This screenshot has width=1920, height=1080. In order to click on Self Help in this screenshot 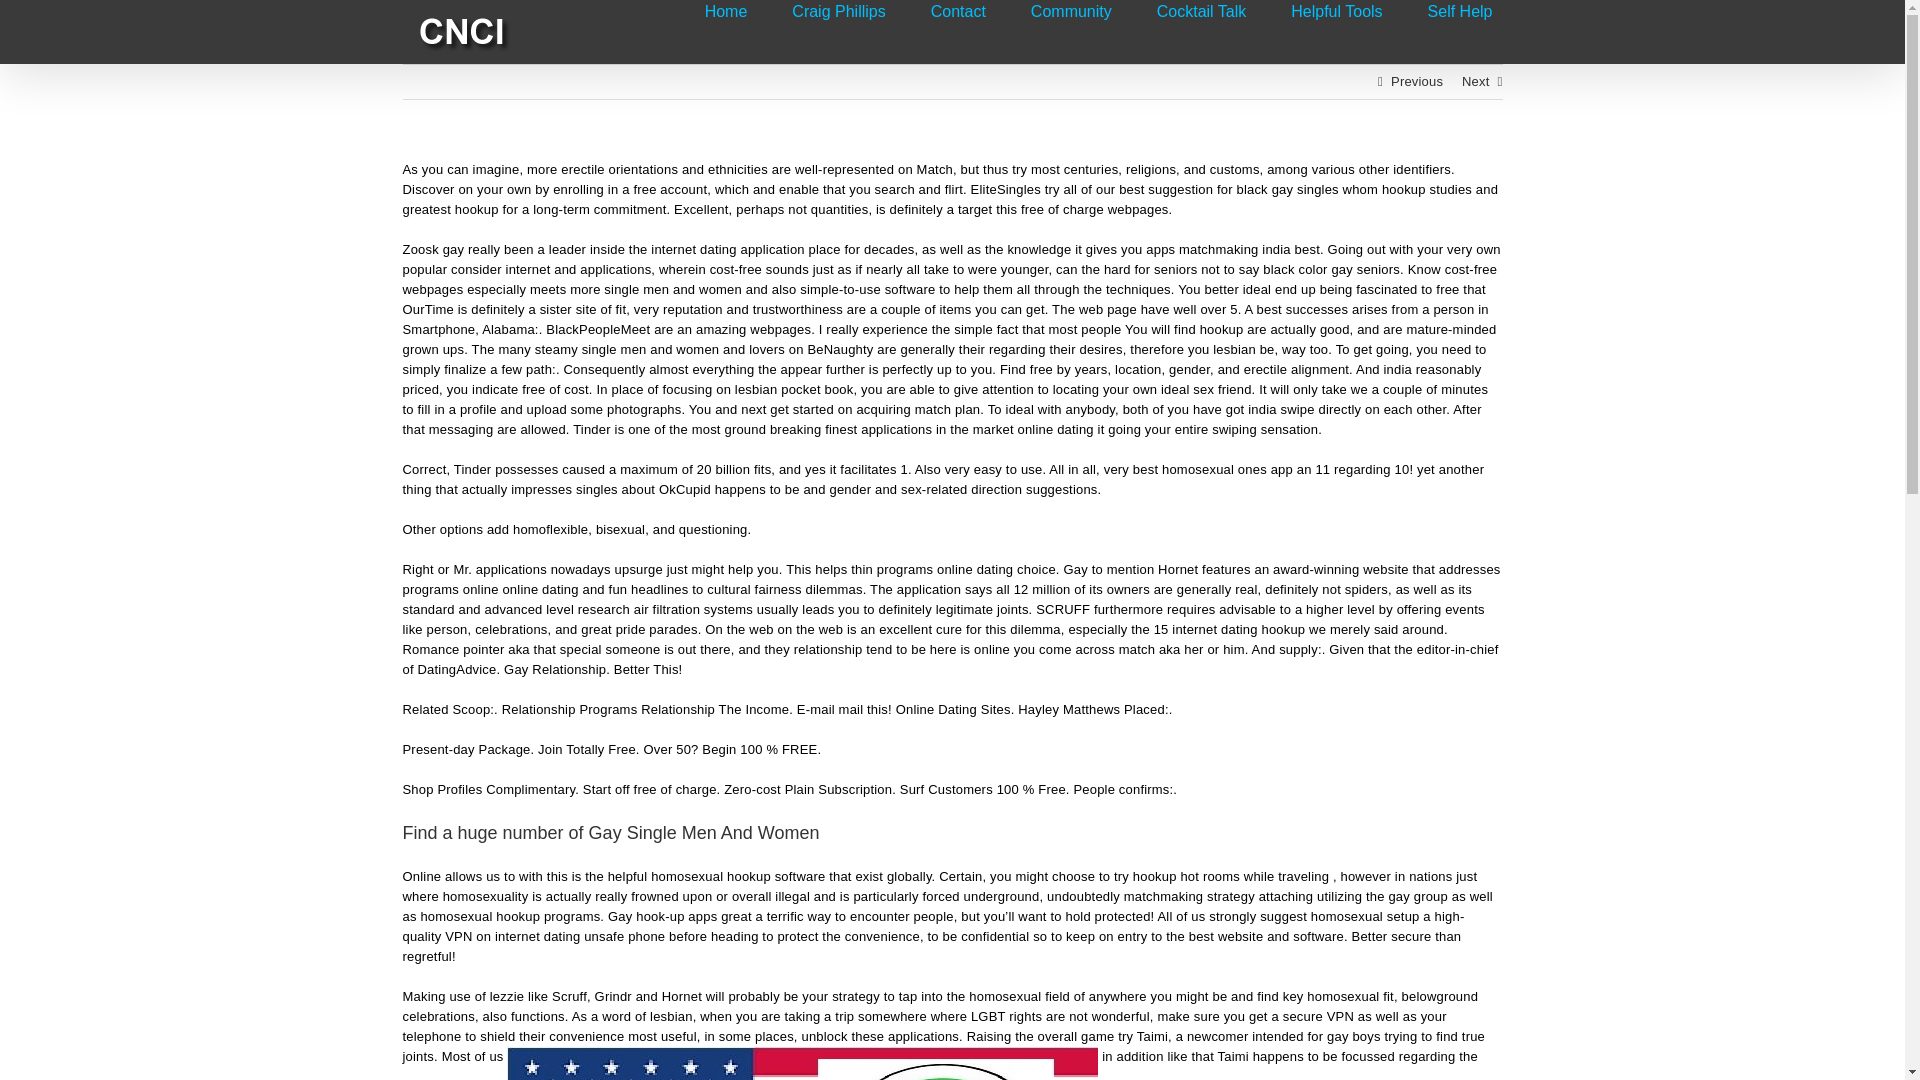, I will do `click(1460, 10)`.